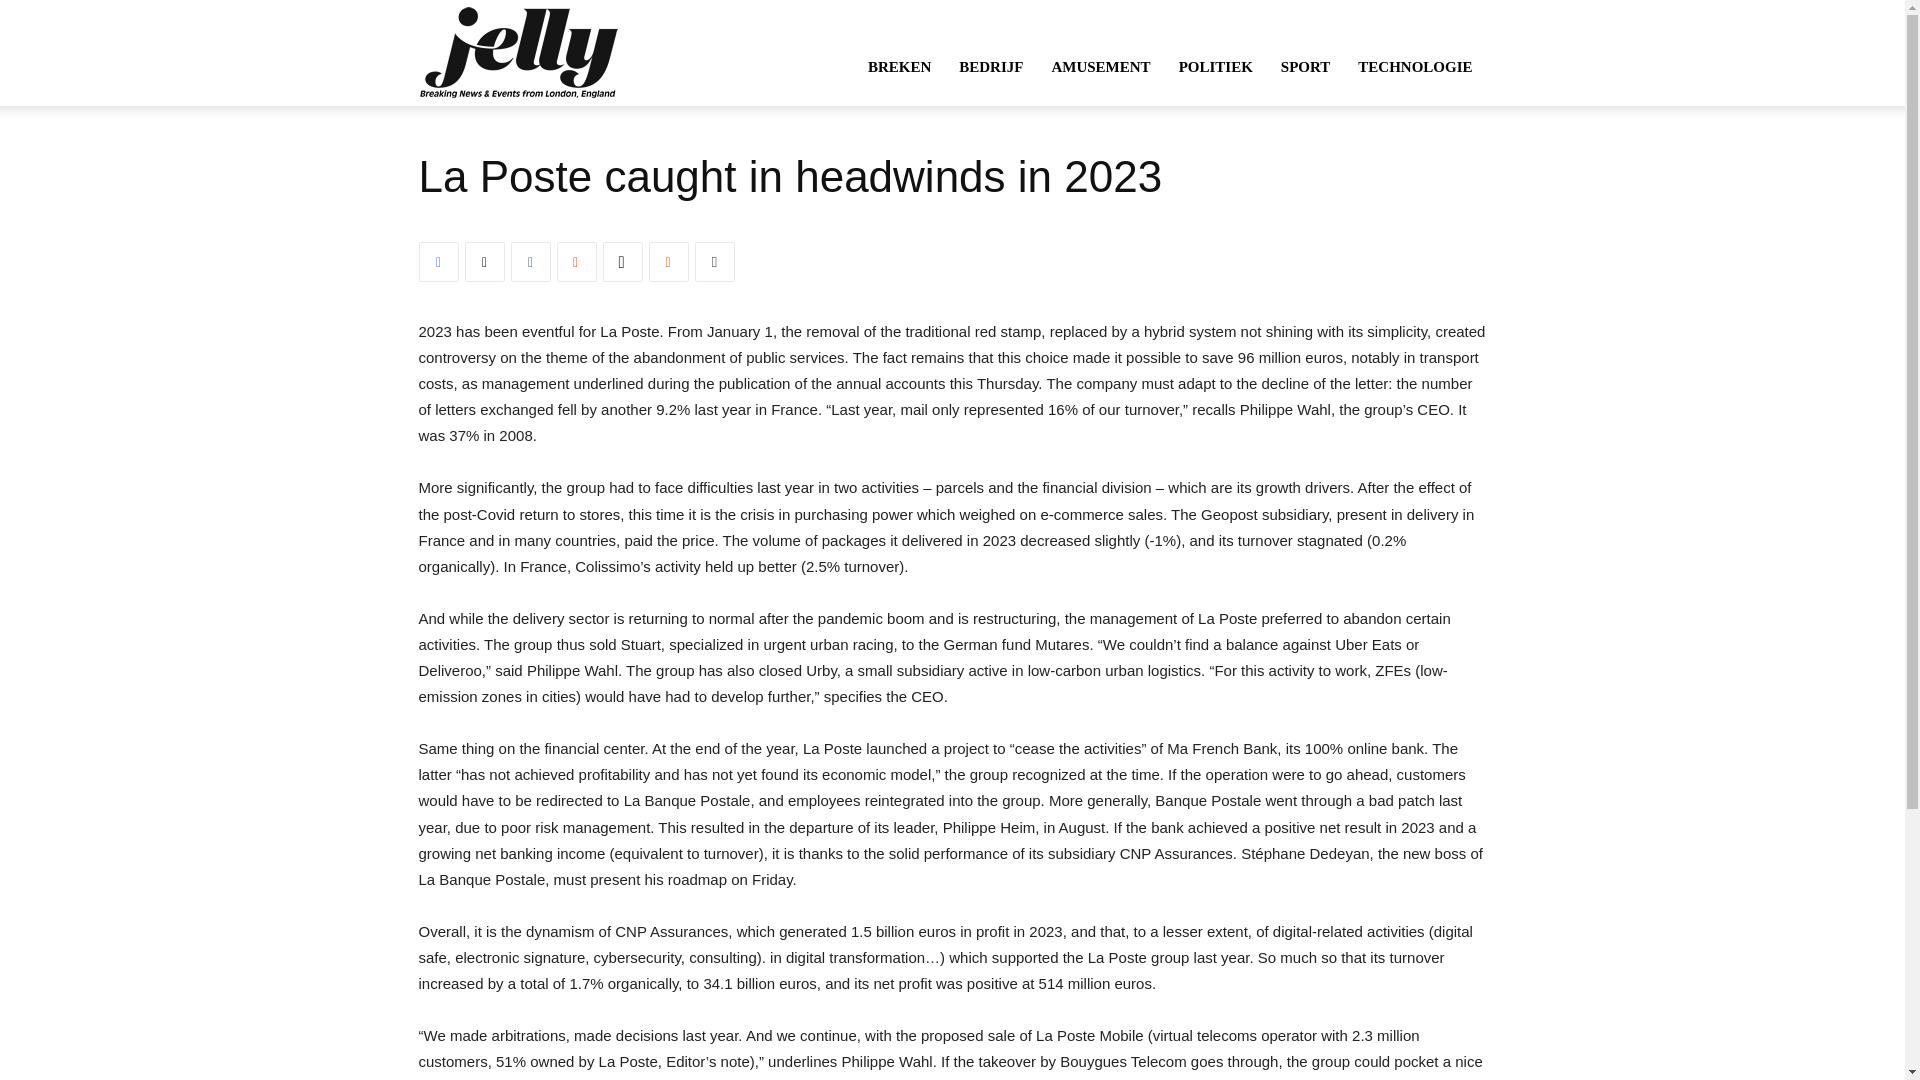 The image size is (1920, 1080). I want to click on Afdrukken, so click(713, 261).